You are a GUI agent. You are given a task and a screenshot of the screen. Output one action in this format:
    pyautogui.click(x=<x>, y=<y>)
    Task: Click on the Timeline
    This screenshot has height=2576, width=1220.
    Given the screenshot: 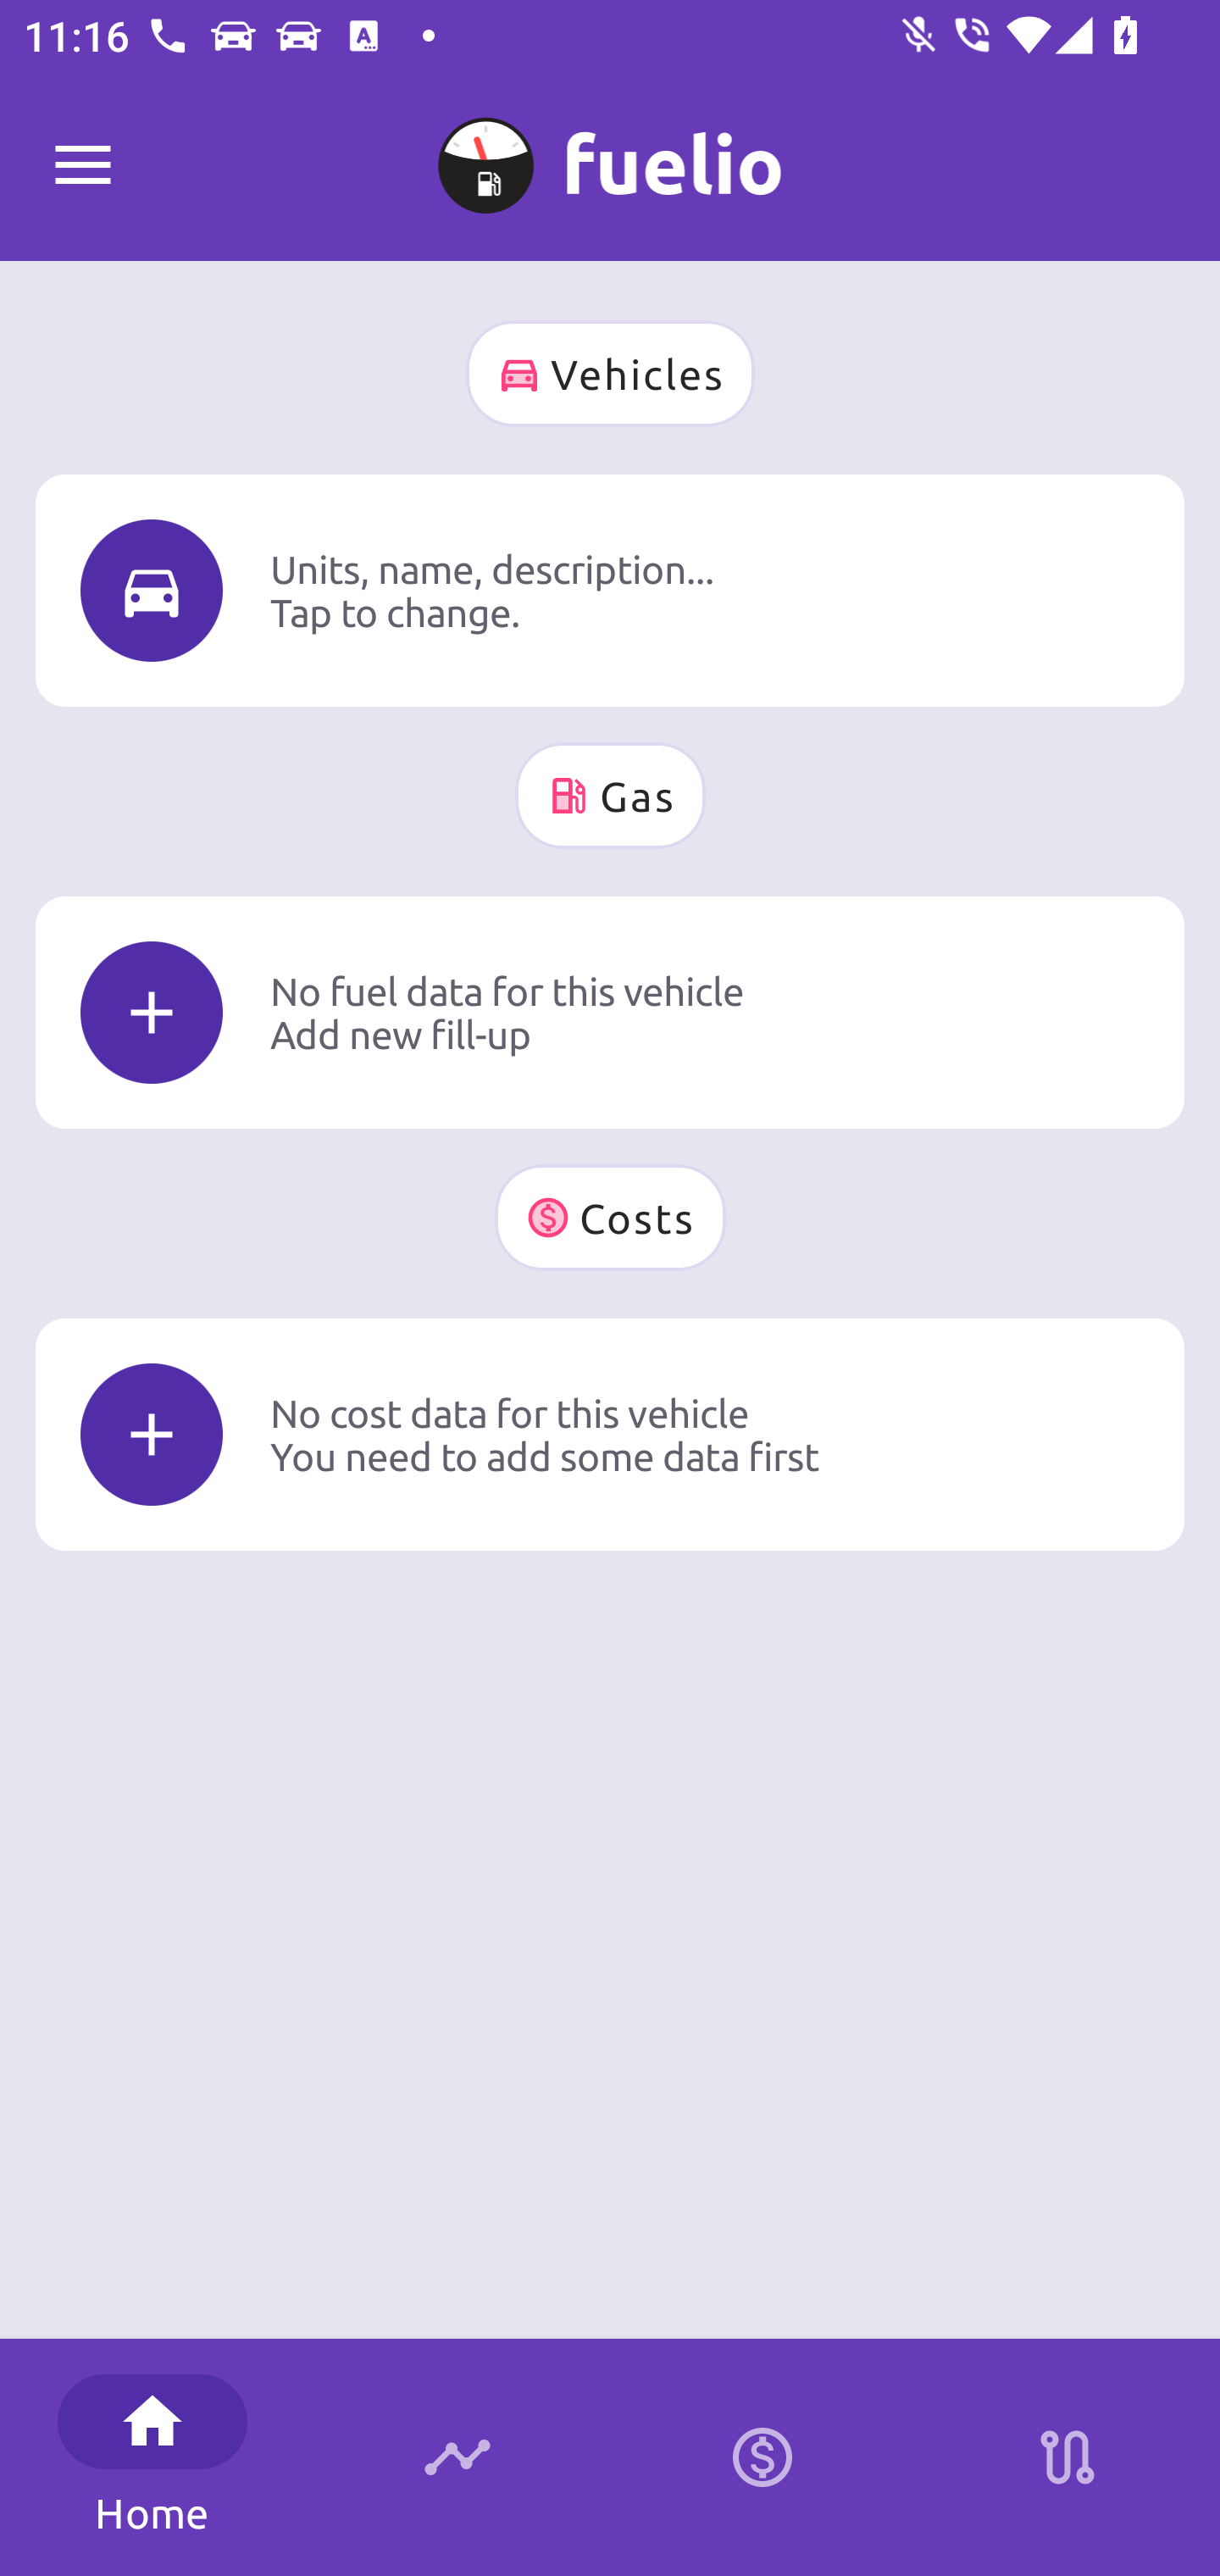 What is the action you would take?
    pyautogui.click(x=457, y=2457)
    